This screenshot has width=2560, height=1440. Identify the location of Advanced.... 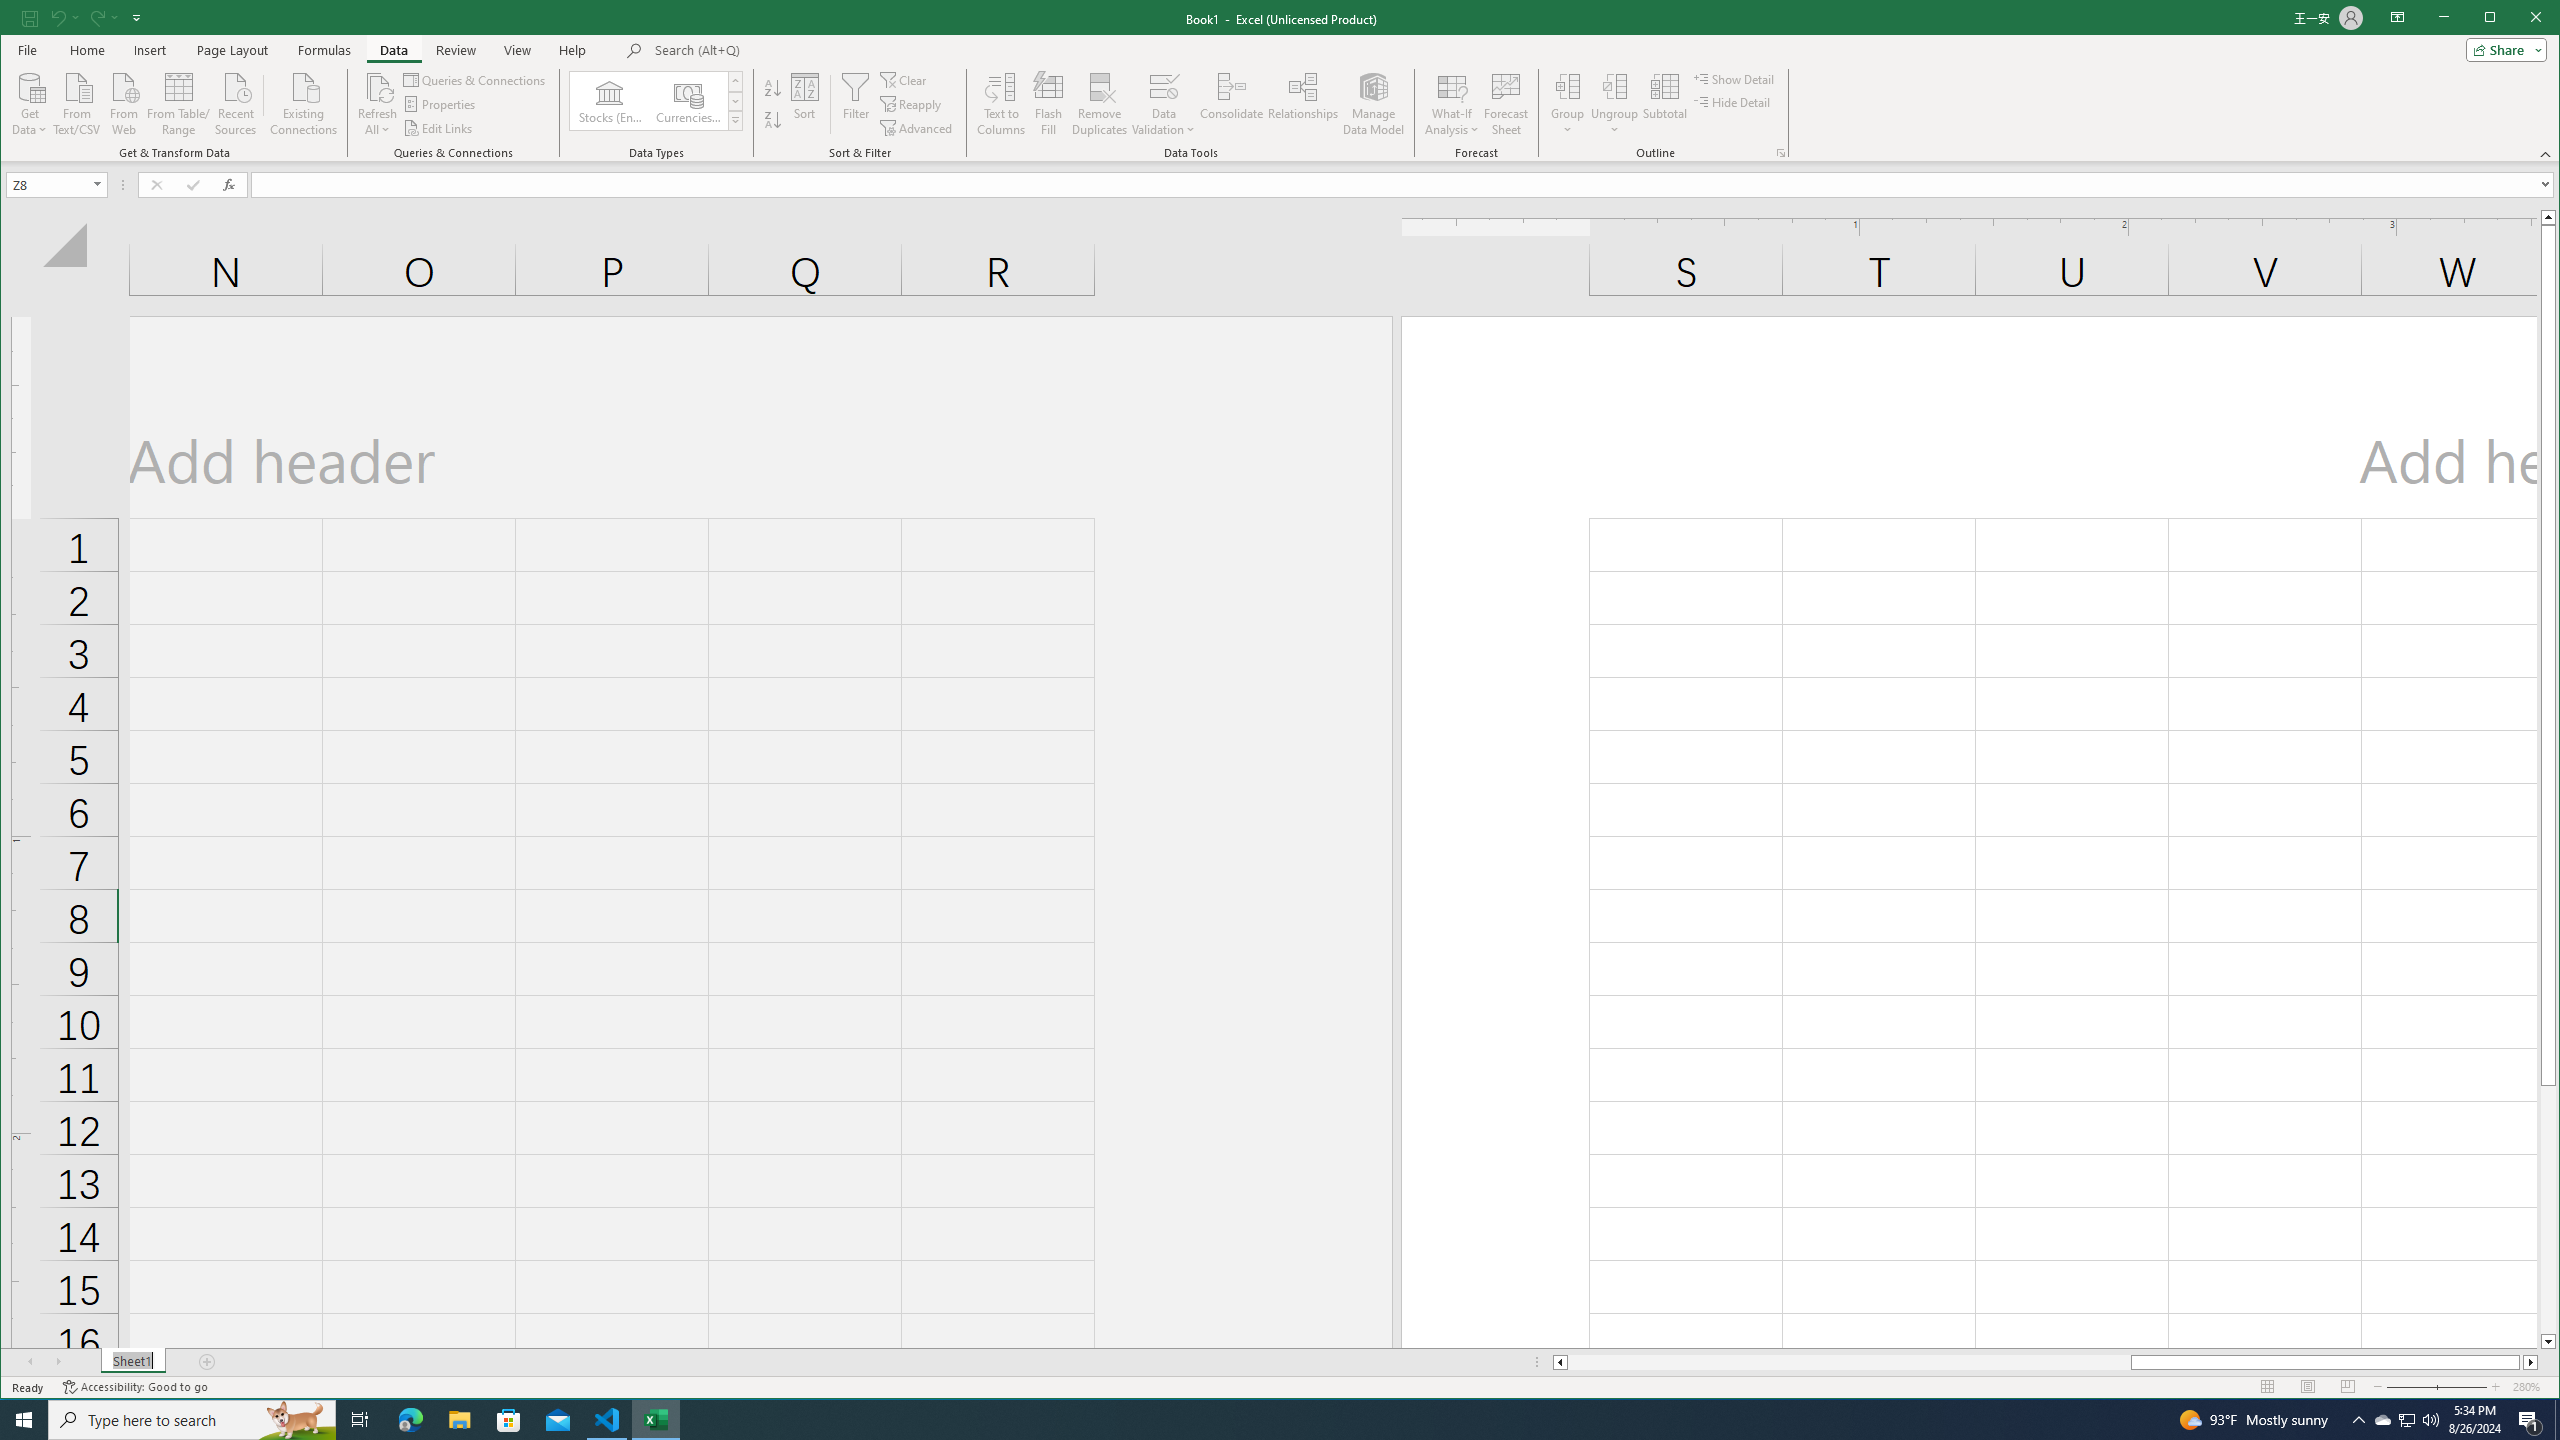
(919, 128).